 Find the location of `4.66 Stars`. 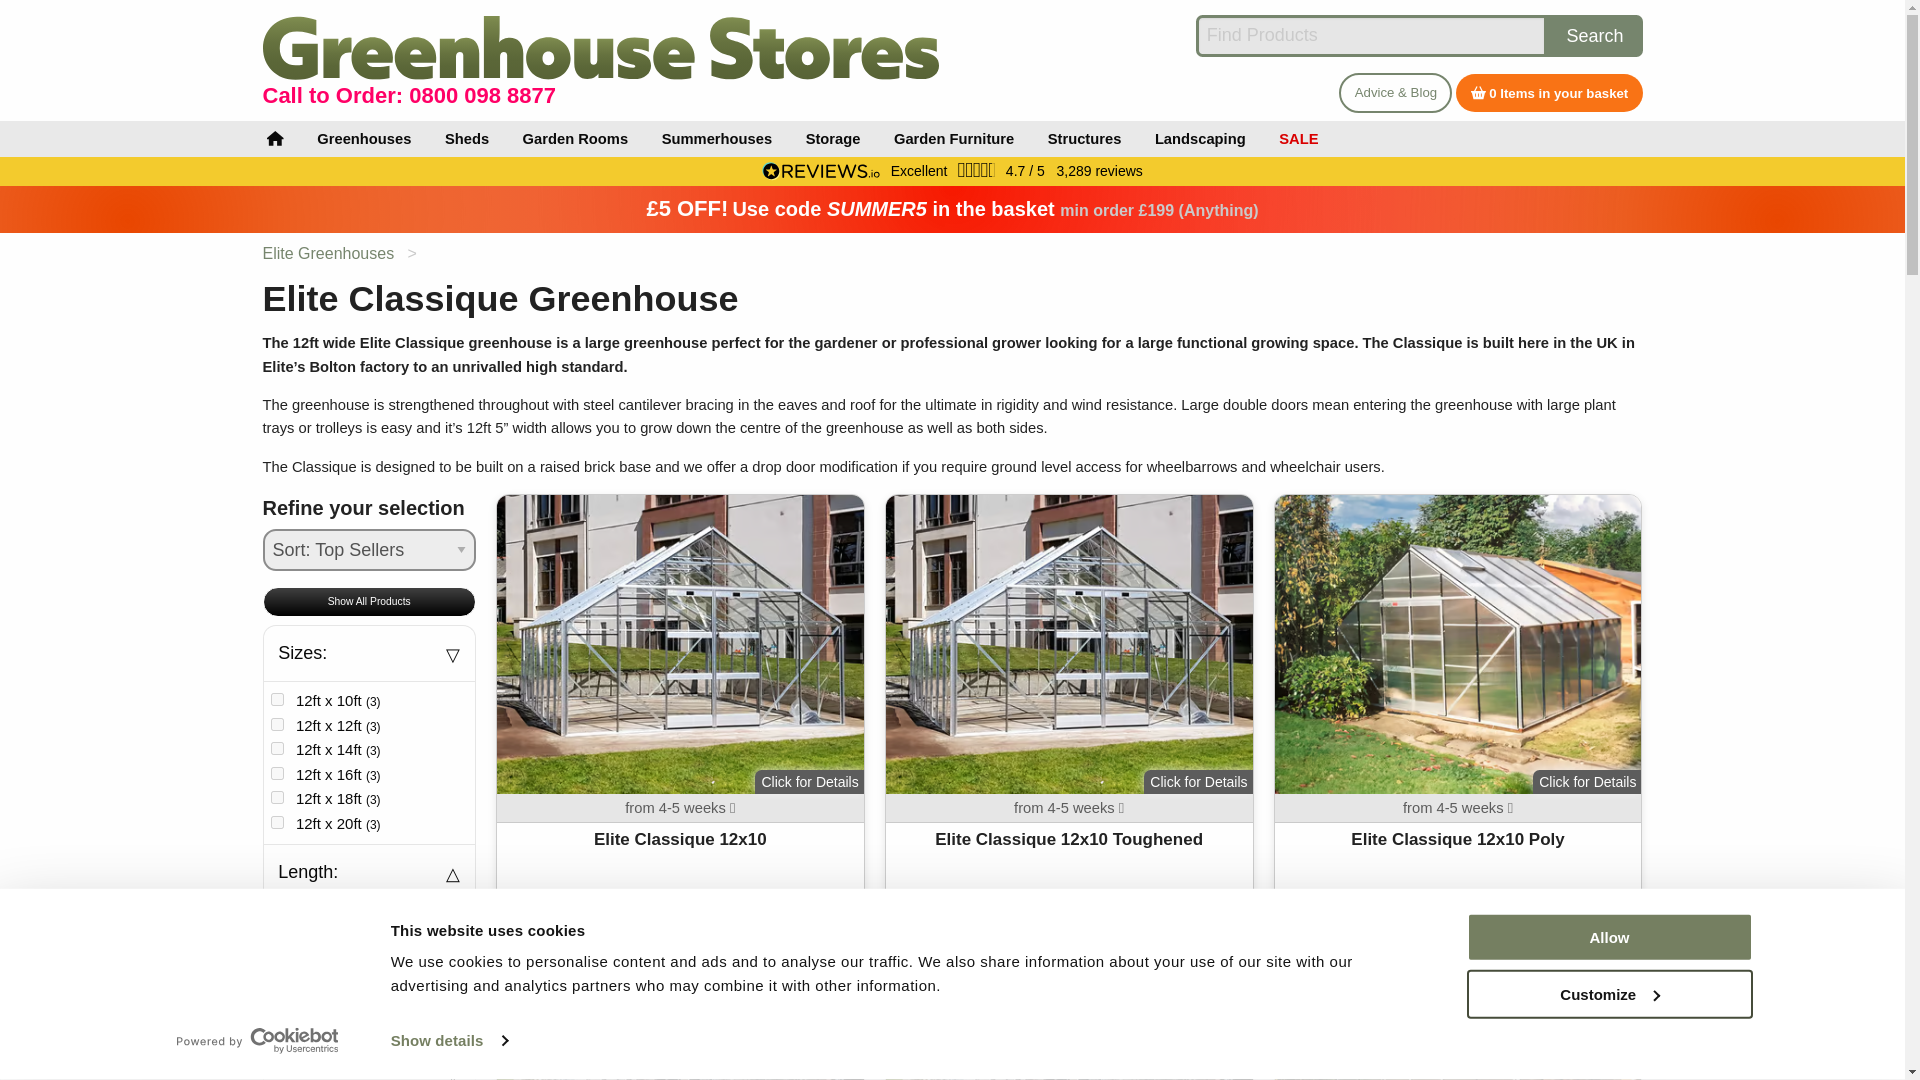

4.66 Stars is located at coordinates (977, 170).